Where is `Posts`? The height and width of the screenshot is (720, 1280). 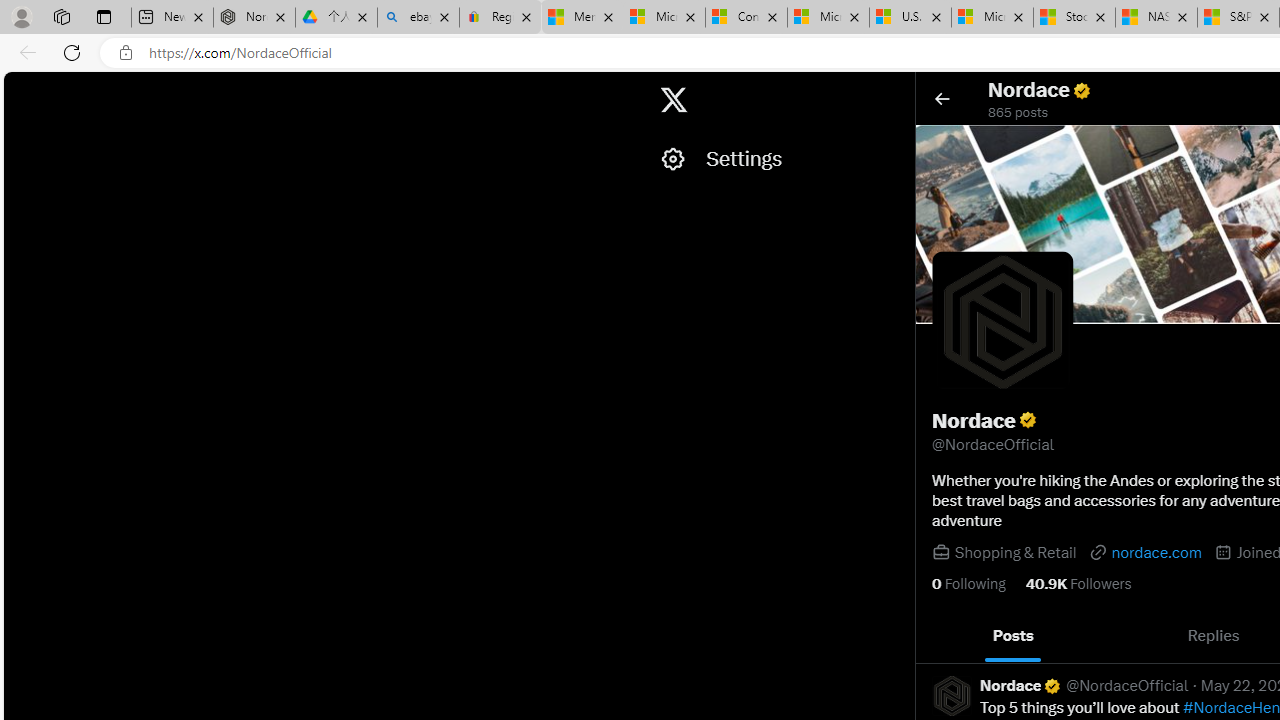
Posts is located at coordinates (1014, 636).